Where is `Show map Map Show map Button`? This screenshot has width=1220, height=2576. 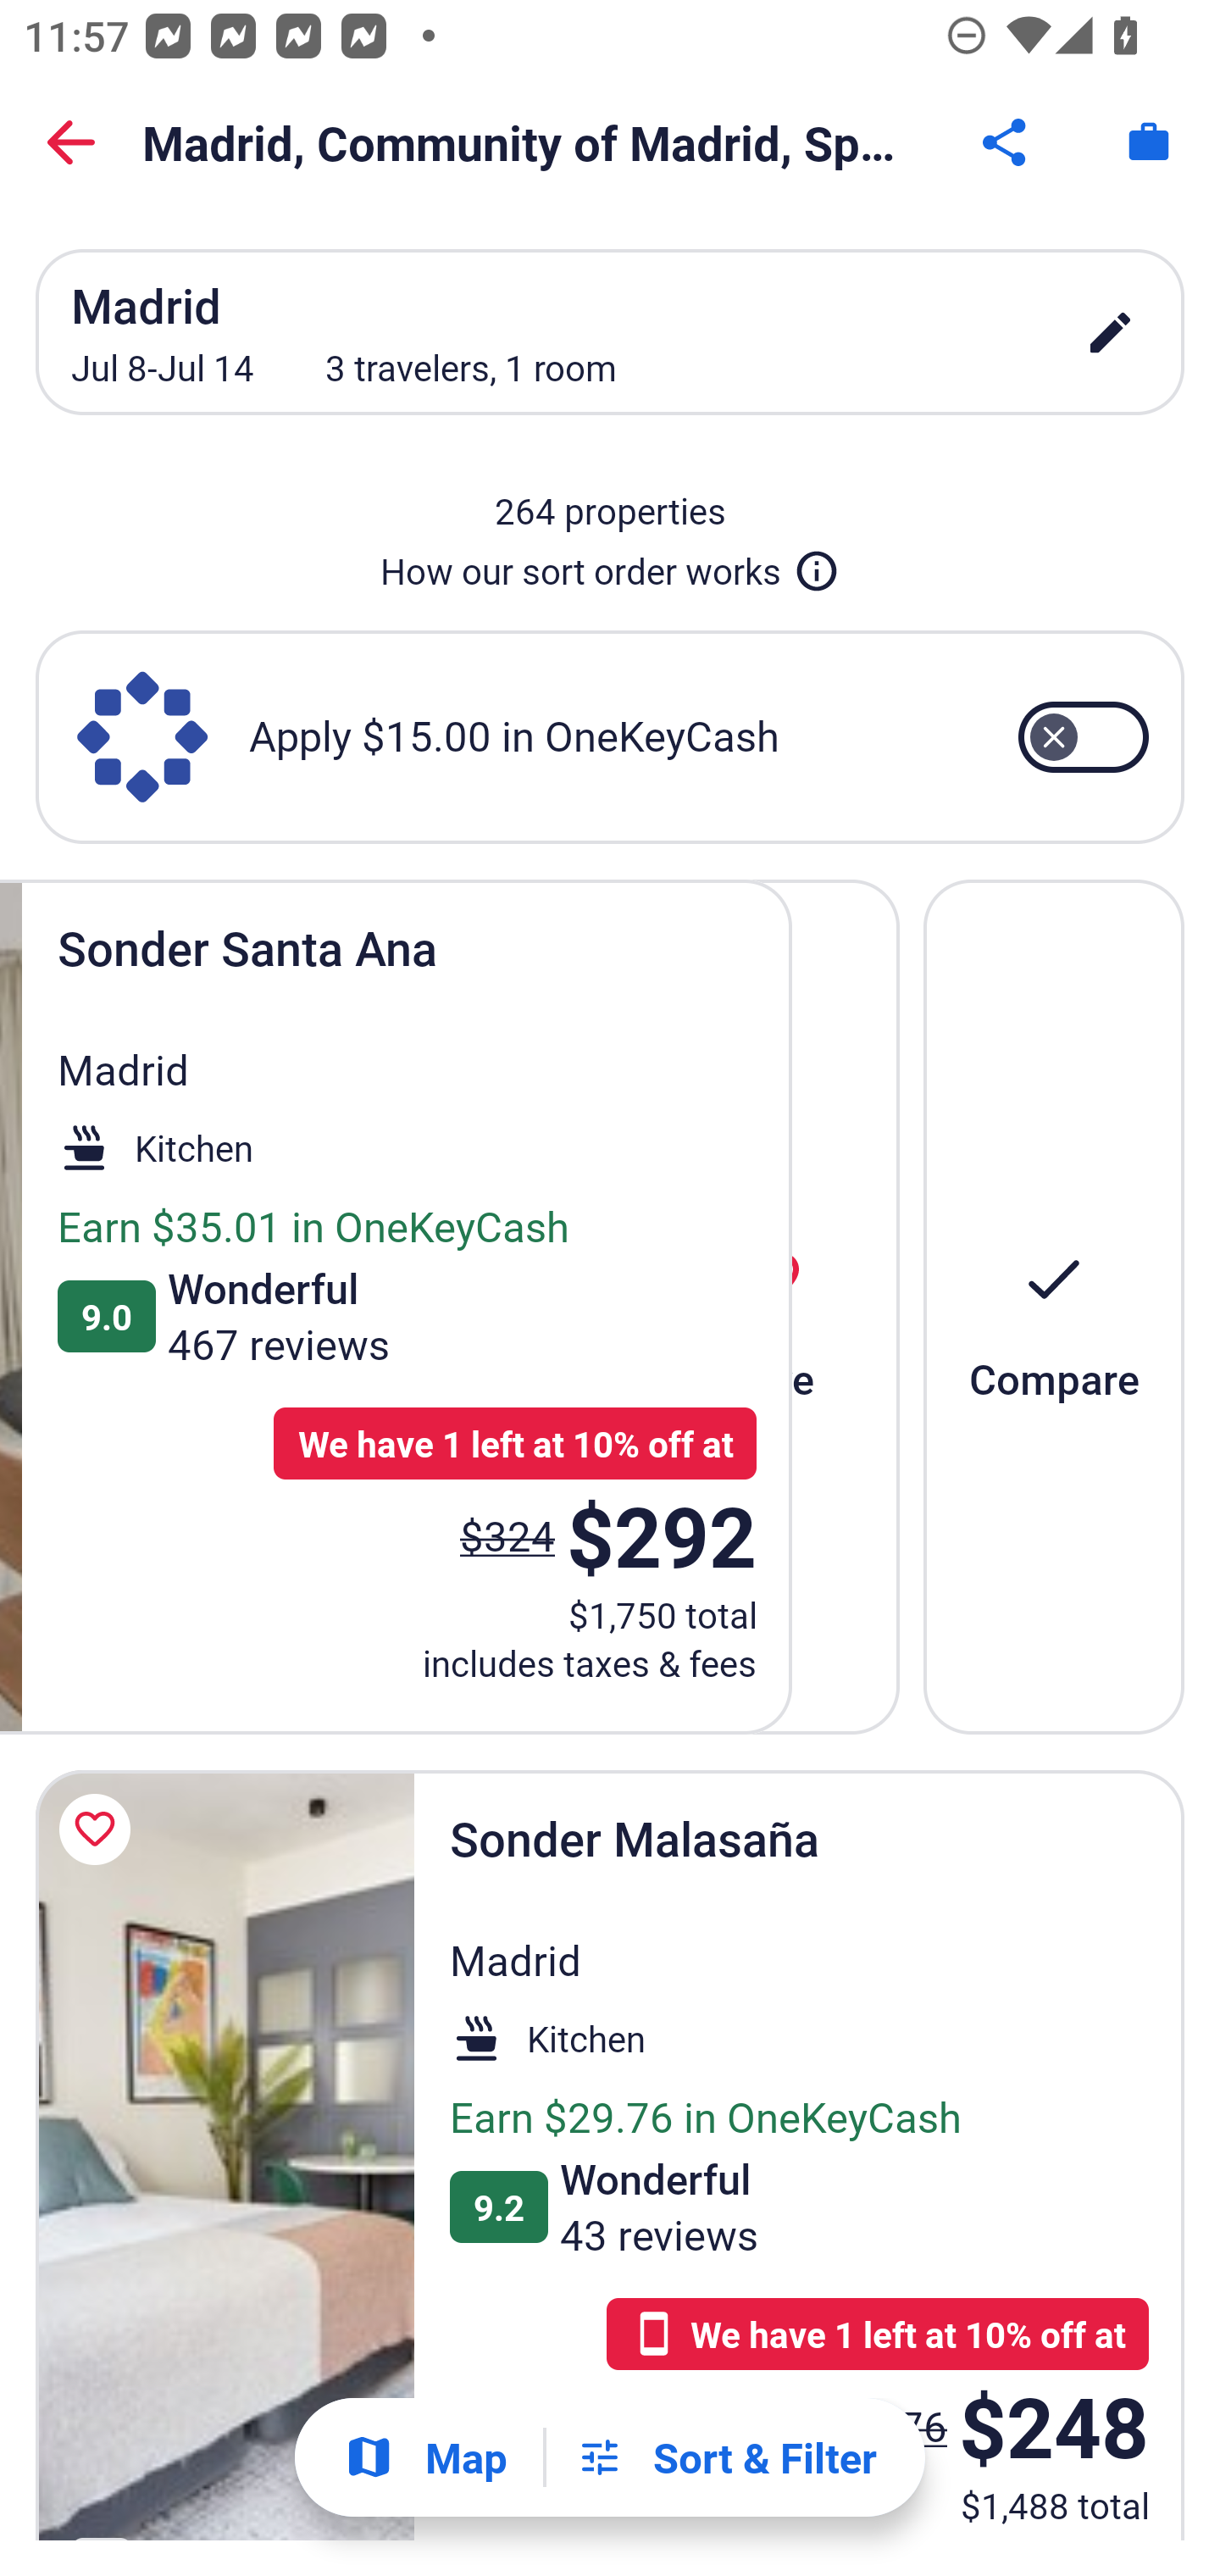 Show map Map Show map Button is located at coordinates (425, 2457).